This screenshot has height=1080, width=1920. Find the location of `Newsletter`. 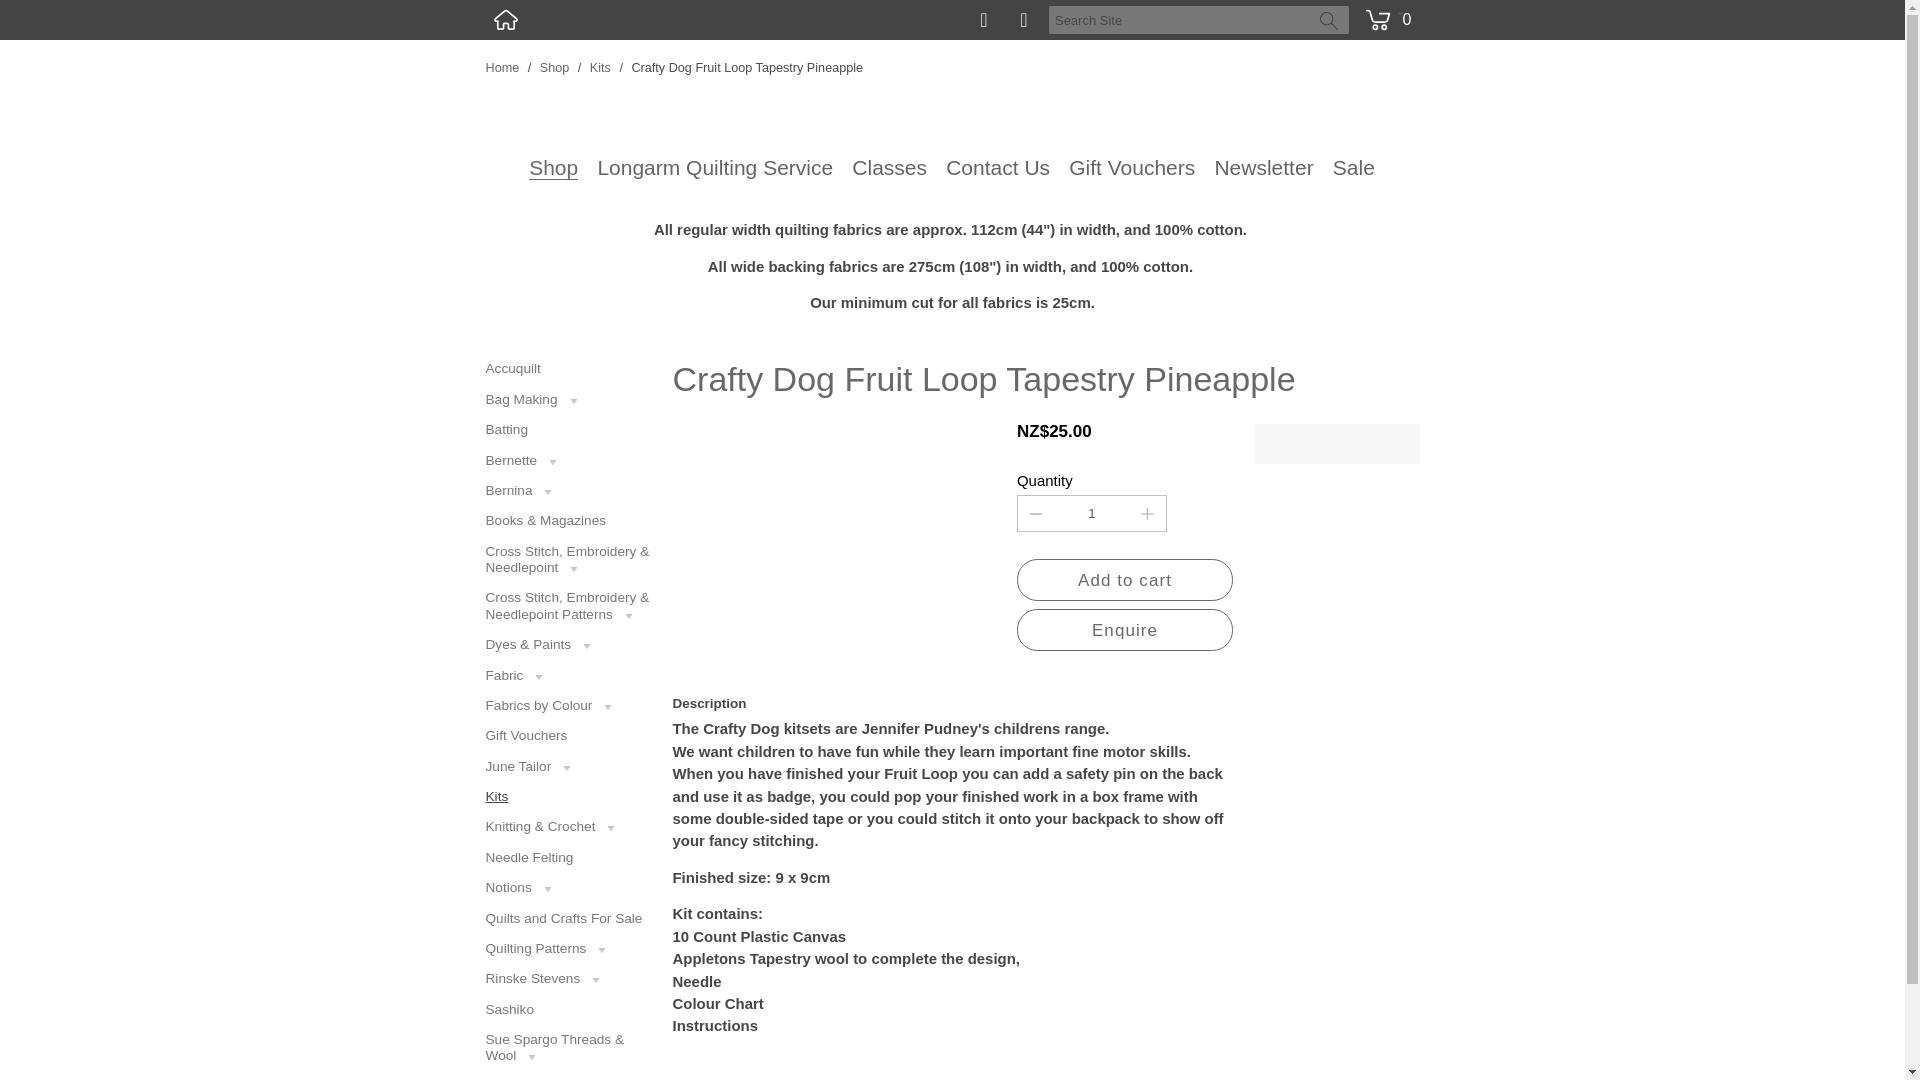

Newsletter is located at coordinates (1263, 167).